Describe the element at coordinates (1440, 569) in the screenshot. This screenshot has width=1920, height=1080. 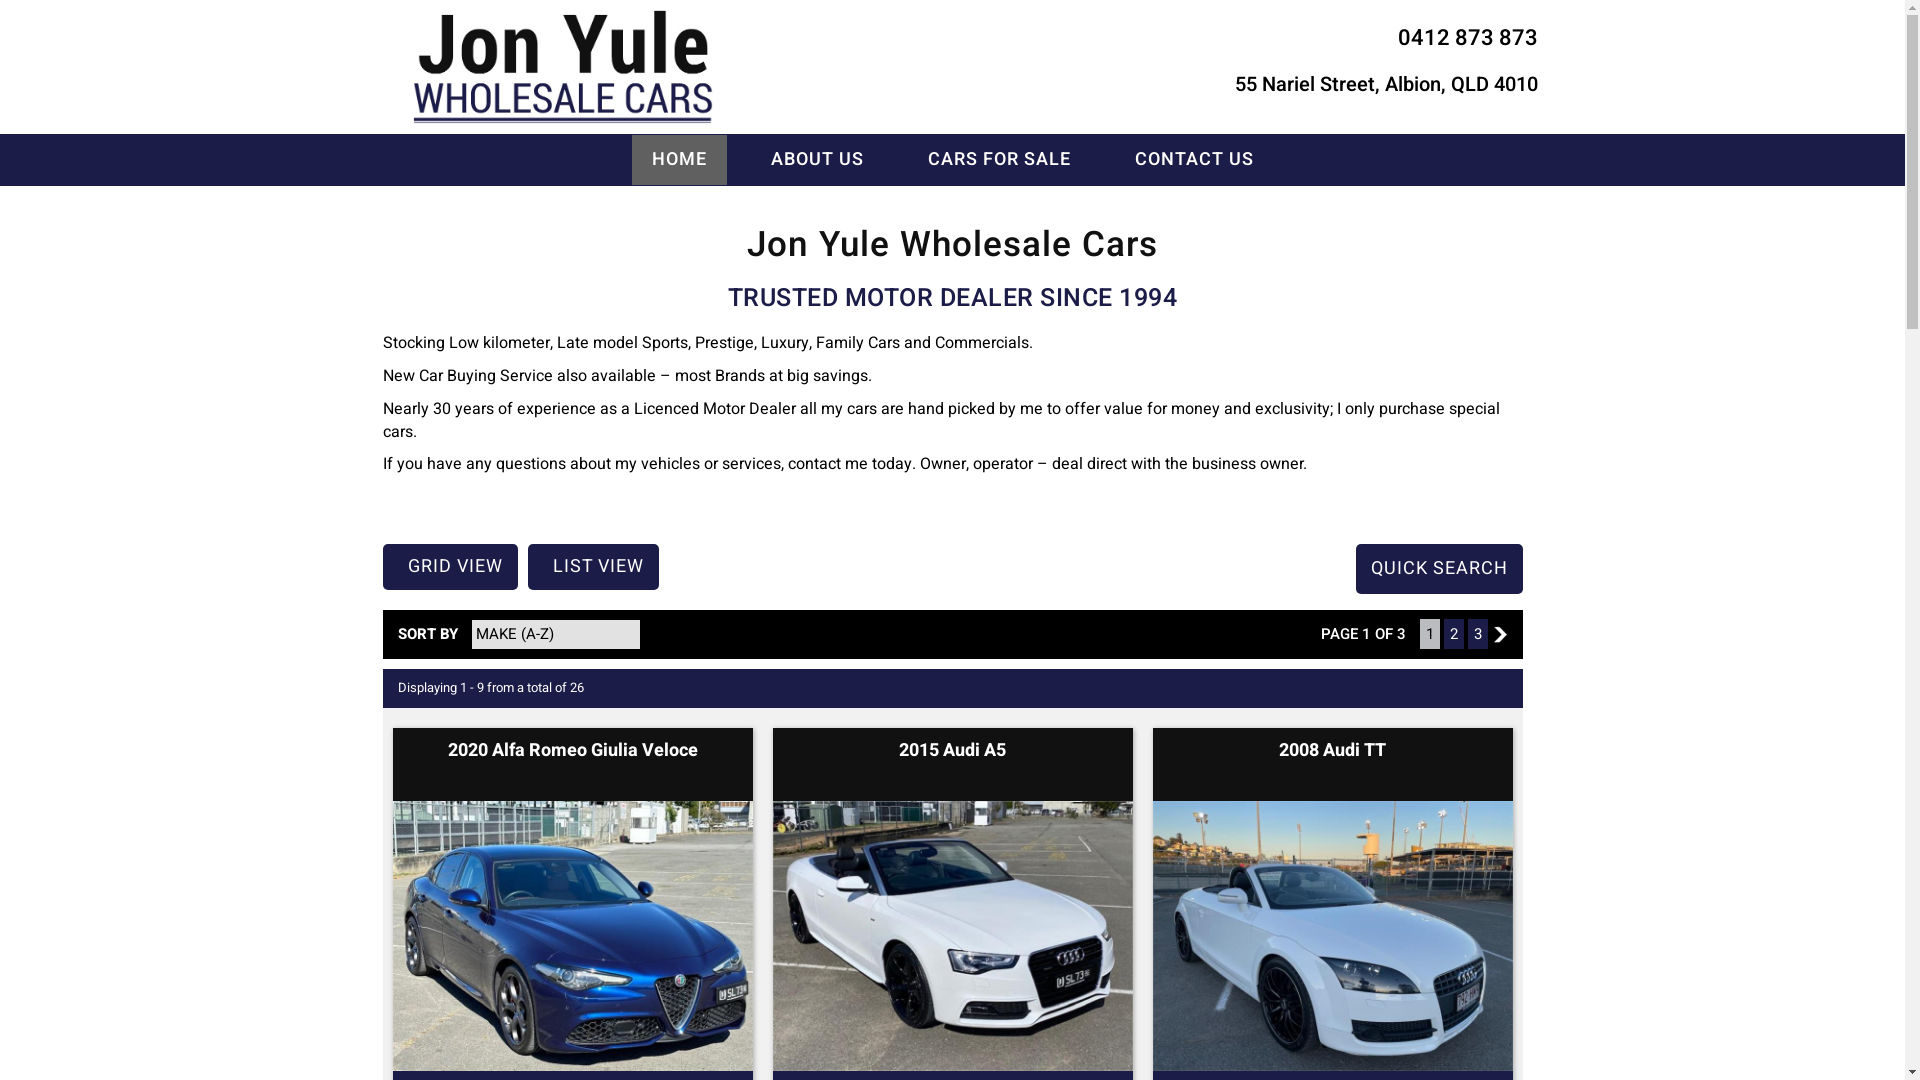
I see `QUICK SEARCH` at that location.